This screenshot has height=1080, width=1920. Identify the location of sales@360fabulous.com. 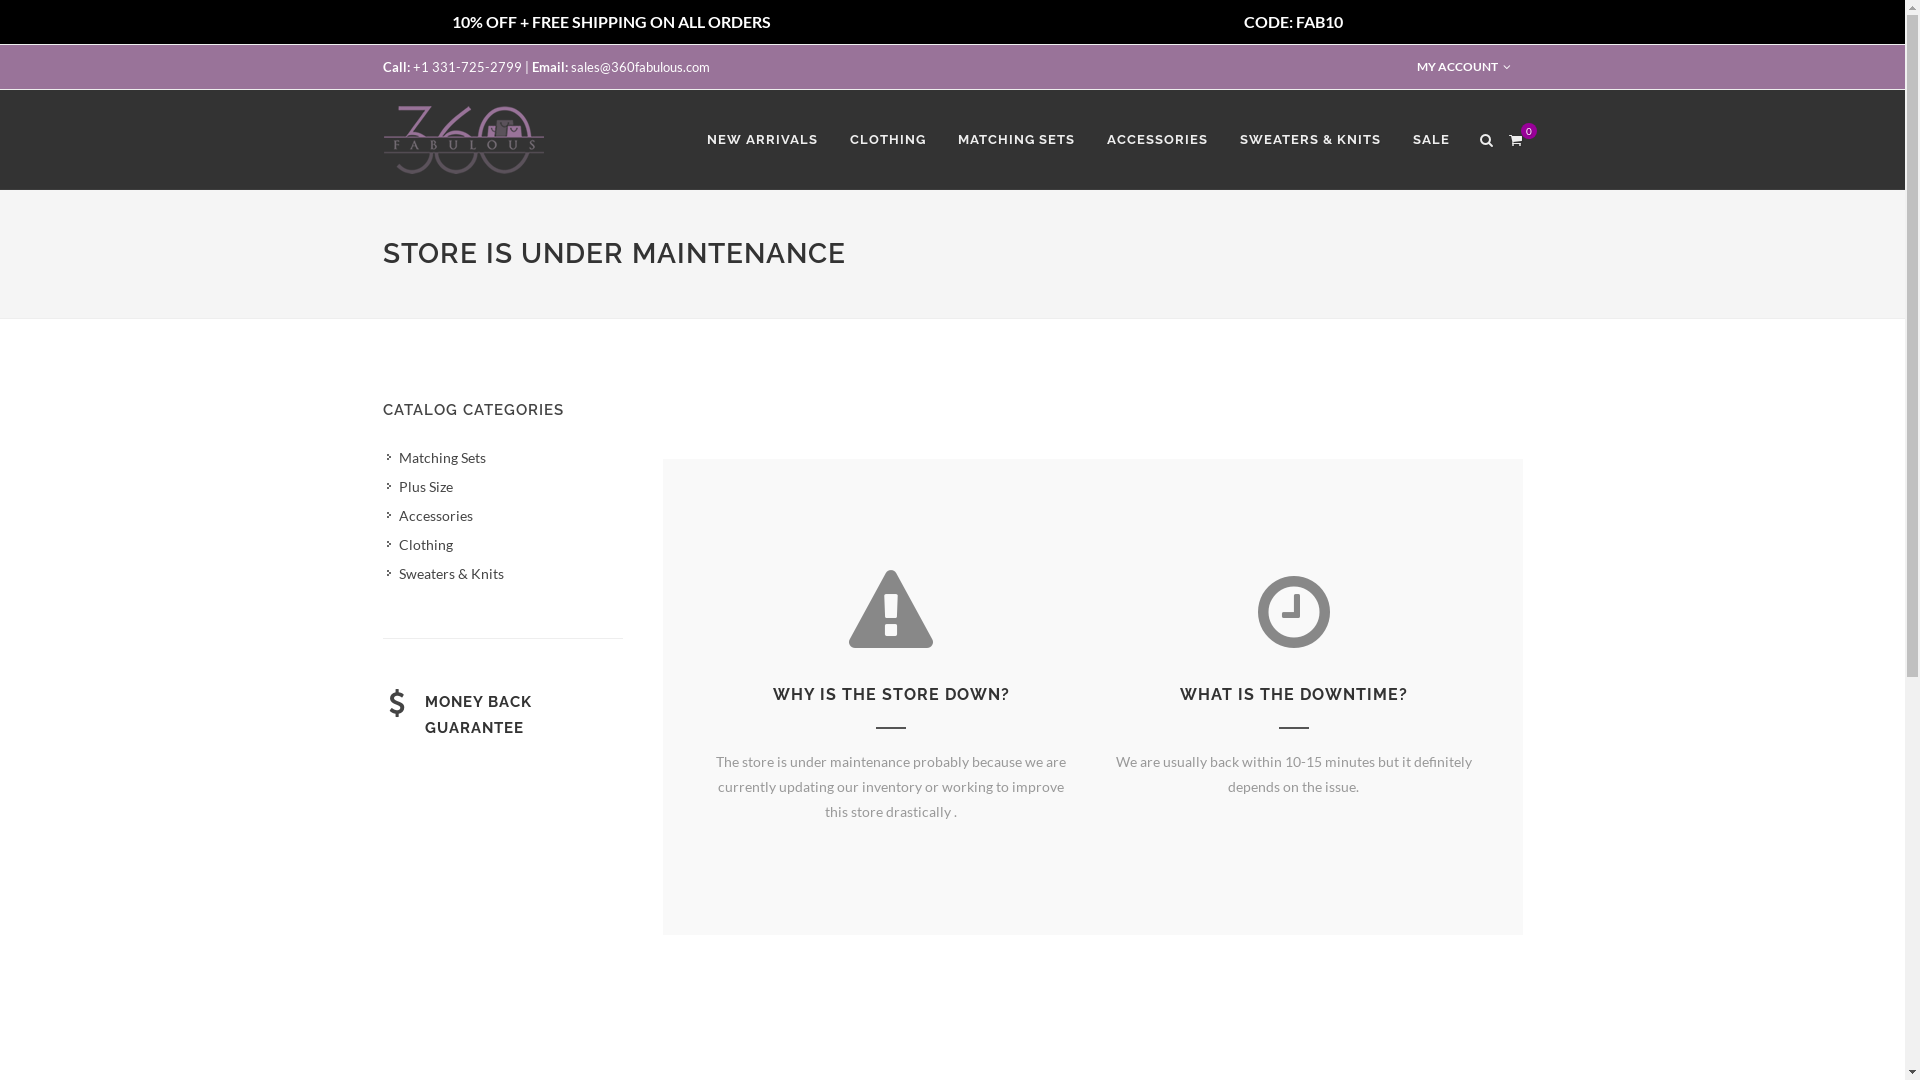
(640, 67).